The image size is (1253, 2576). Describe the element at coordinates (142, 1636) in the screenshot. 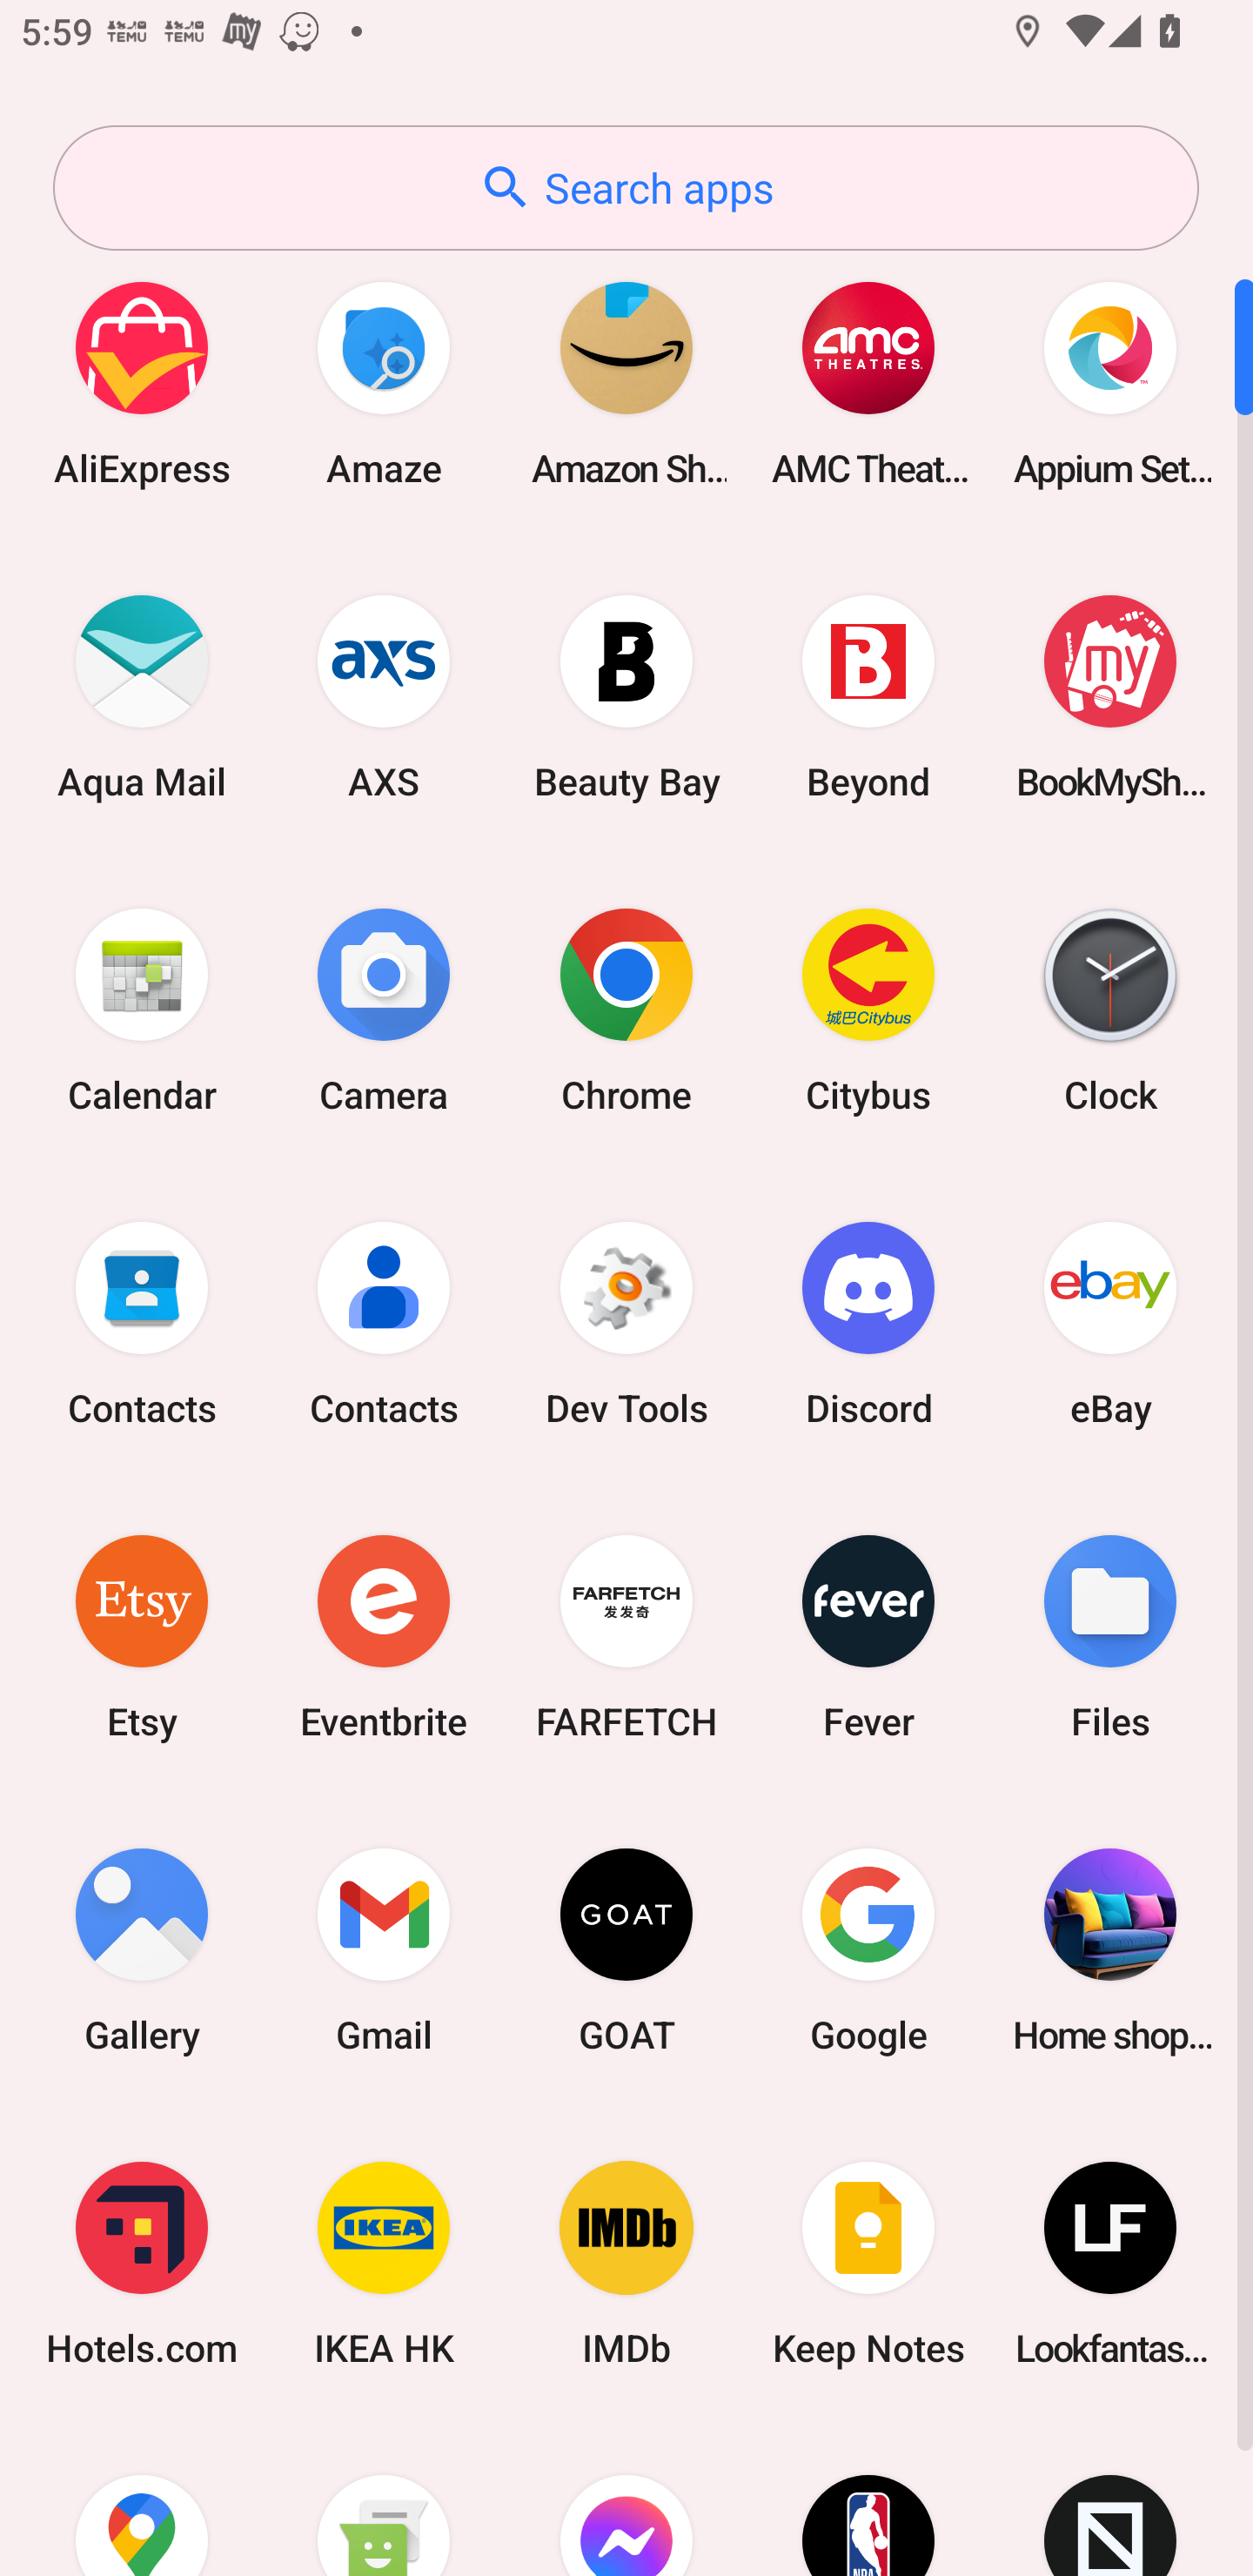

I see `Etsy` at that location.